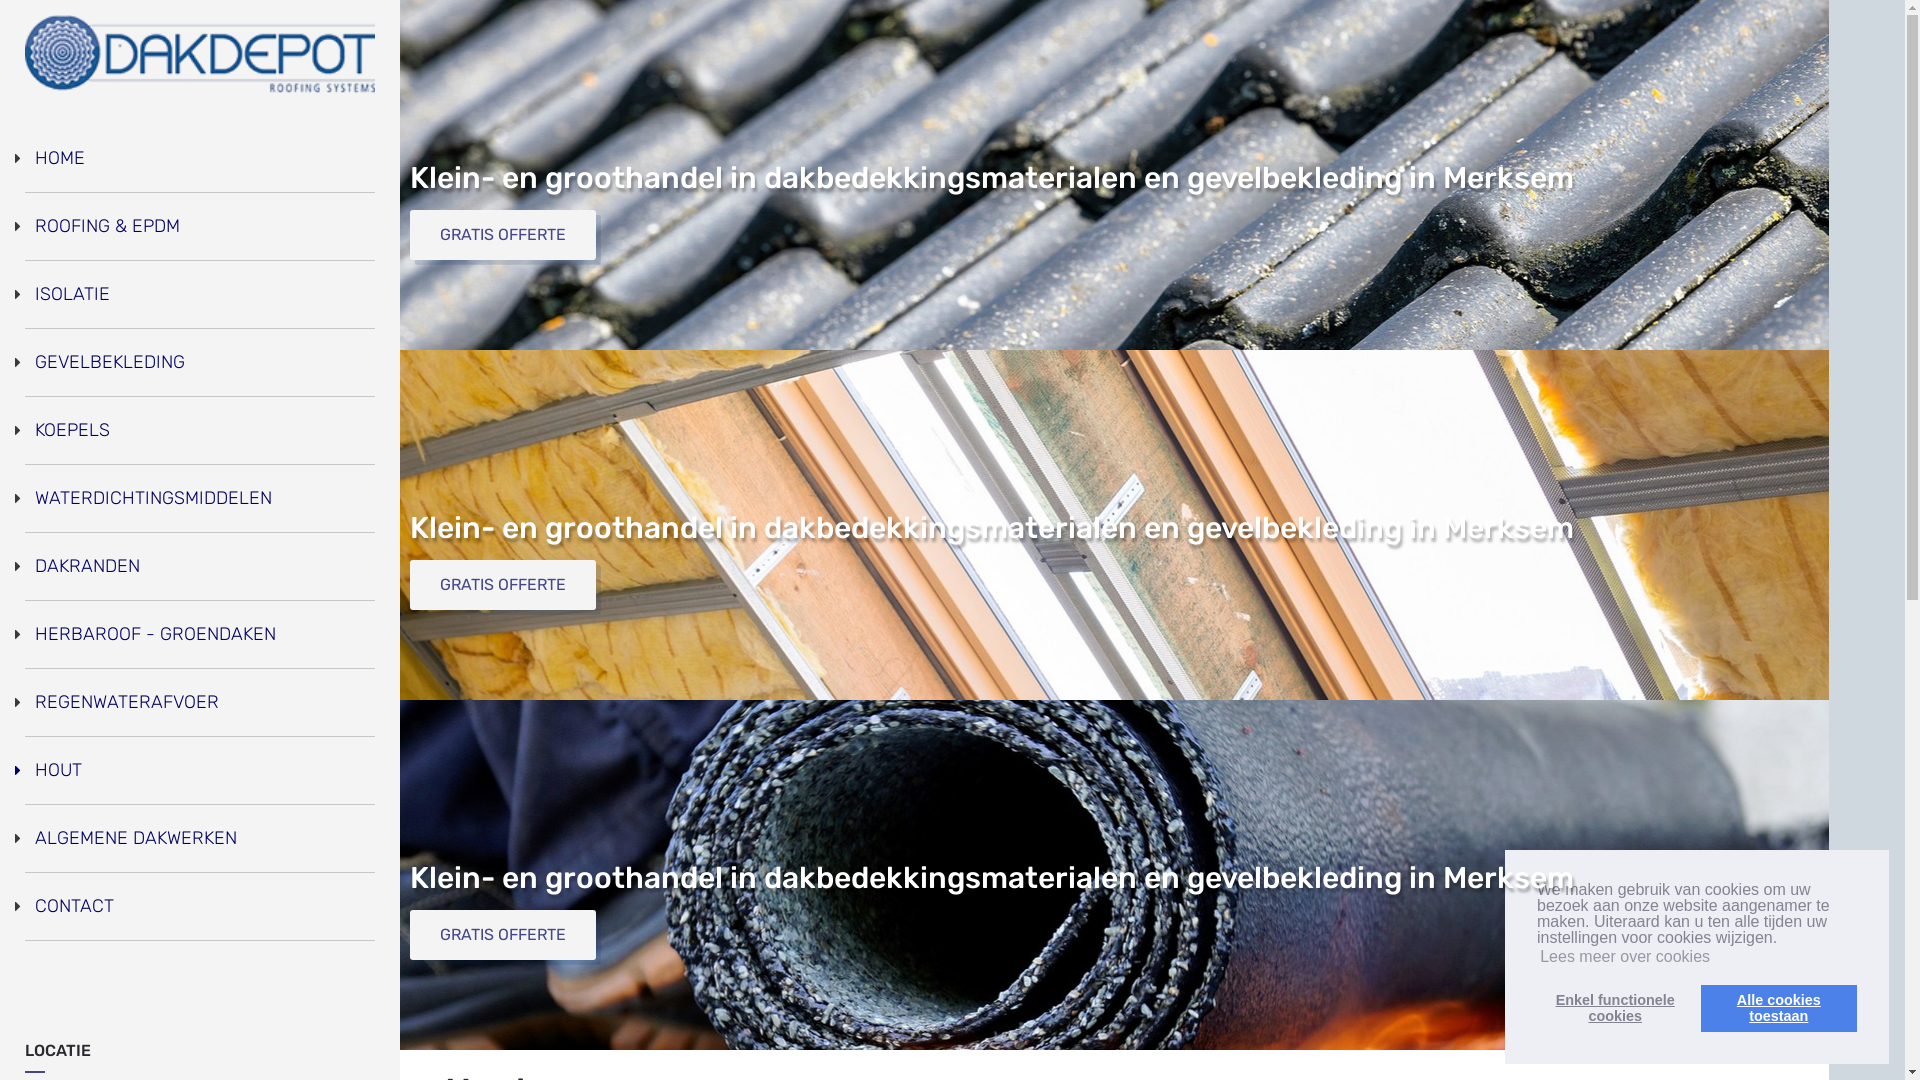 This screenshot has width=1920, height=1080. I want to click on WATERDICHTINGSMIDDELEN, so click(154, 498).